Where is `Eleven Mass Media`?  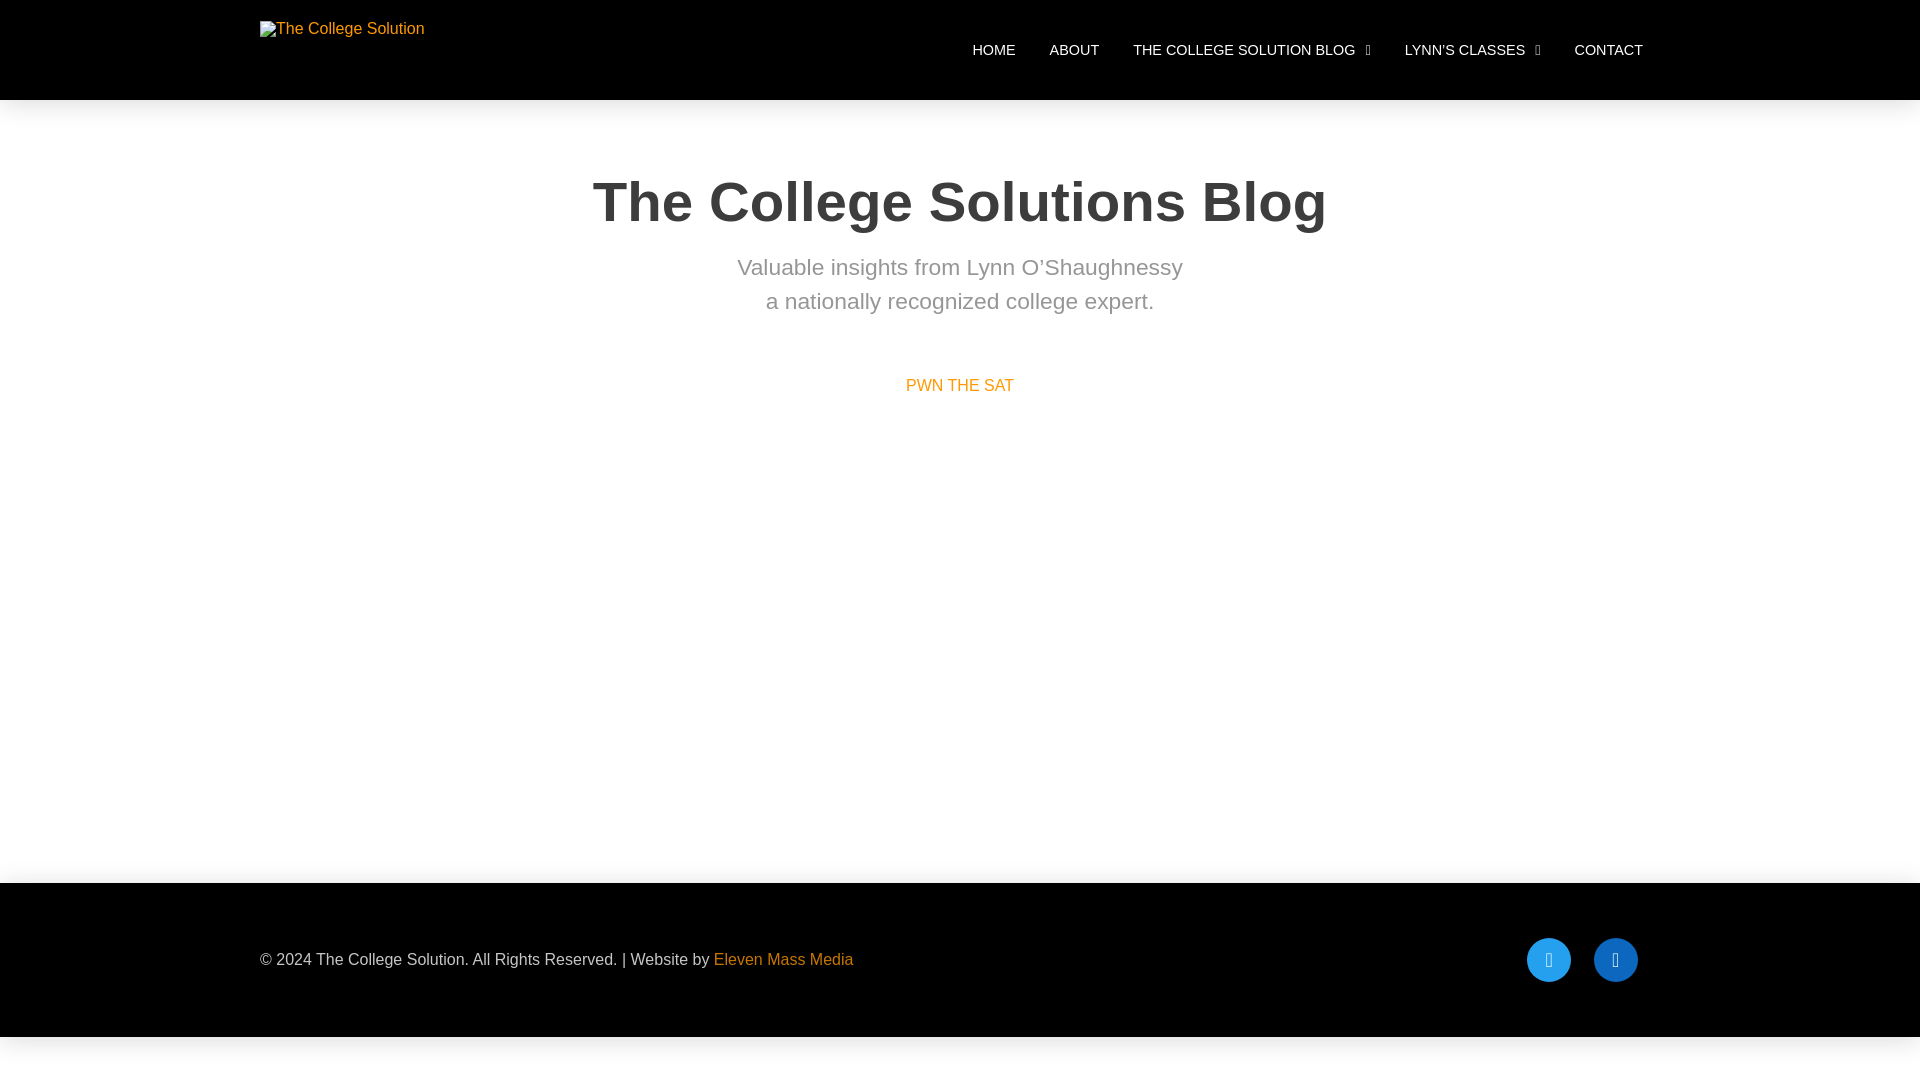
Eleven Mass Media is located at coordinates (784, 959).